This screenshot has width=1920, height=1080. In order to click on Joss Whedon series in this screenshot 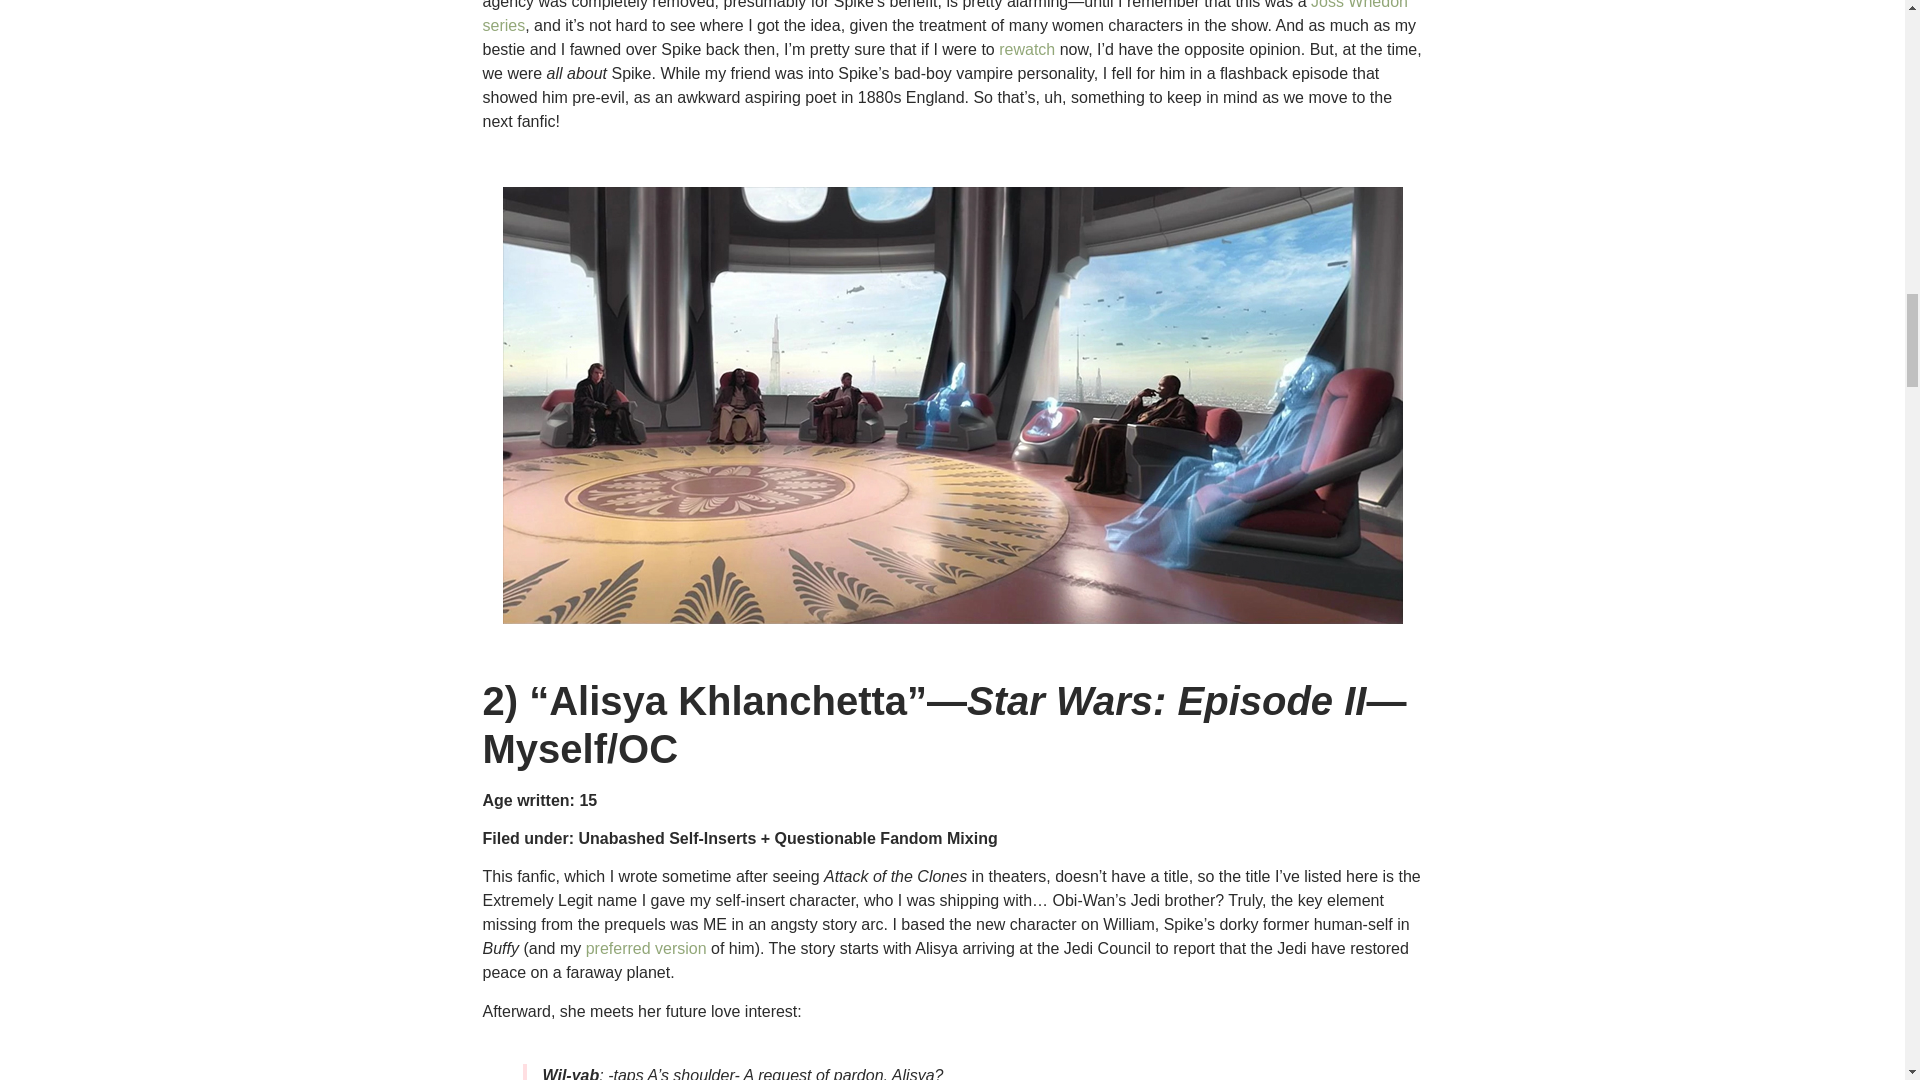, I will do `click(944, 16)`.